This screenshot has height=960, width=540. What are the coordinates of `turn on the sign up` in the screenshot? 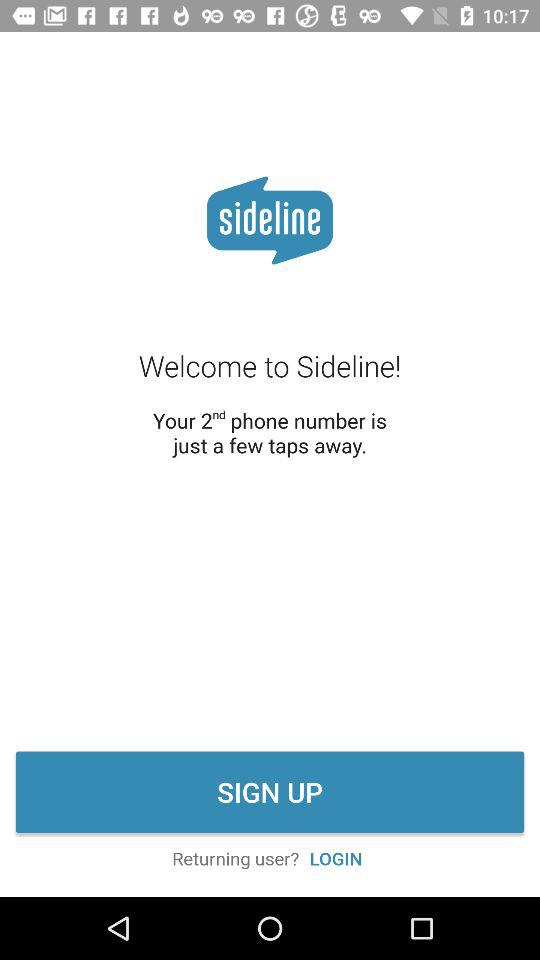 It's located at (270, 792).